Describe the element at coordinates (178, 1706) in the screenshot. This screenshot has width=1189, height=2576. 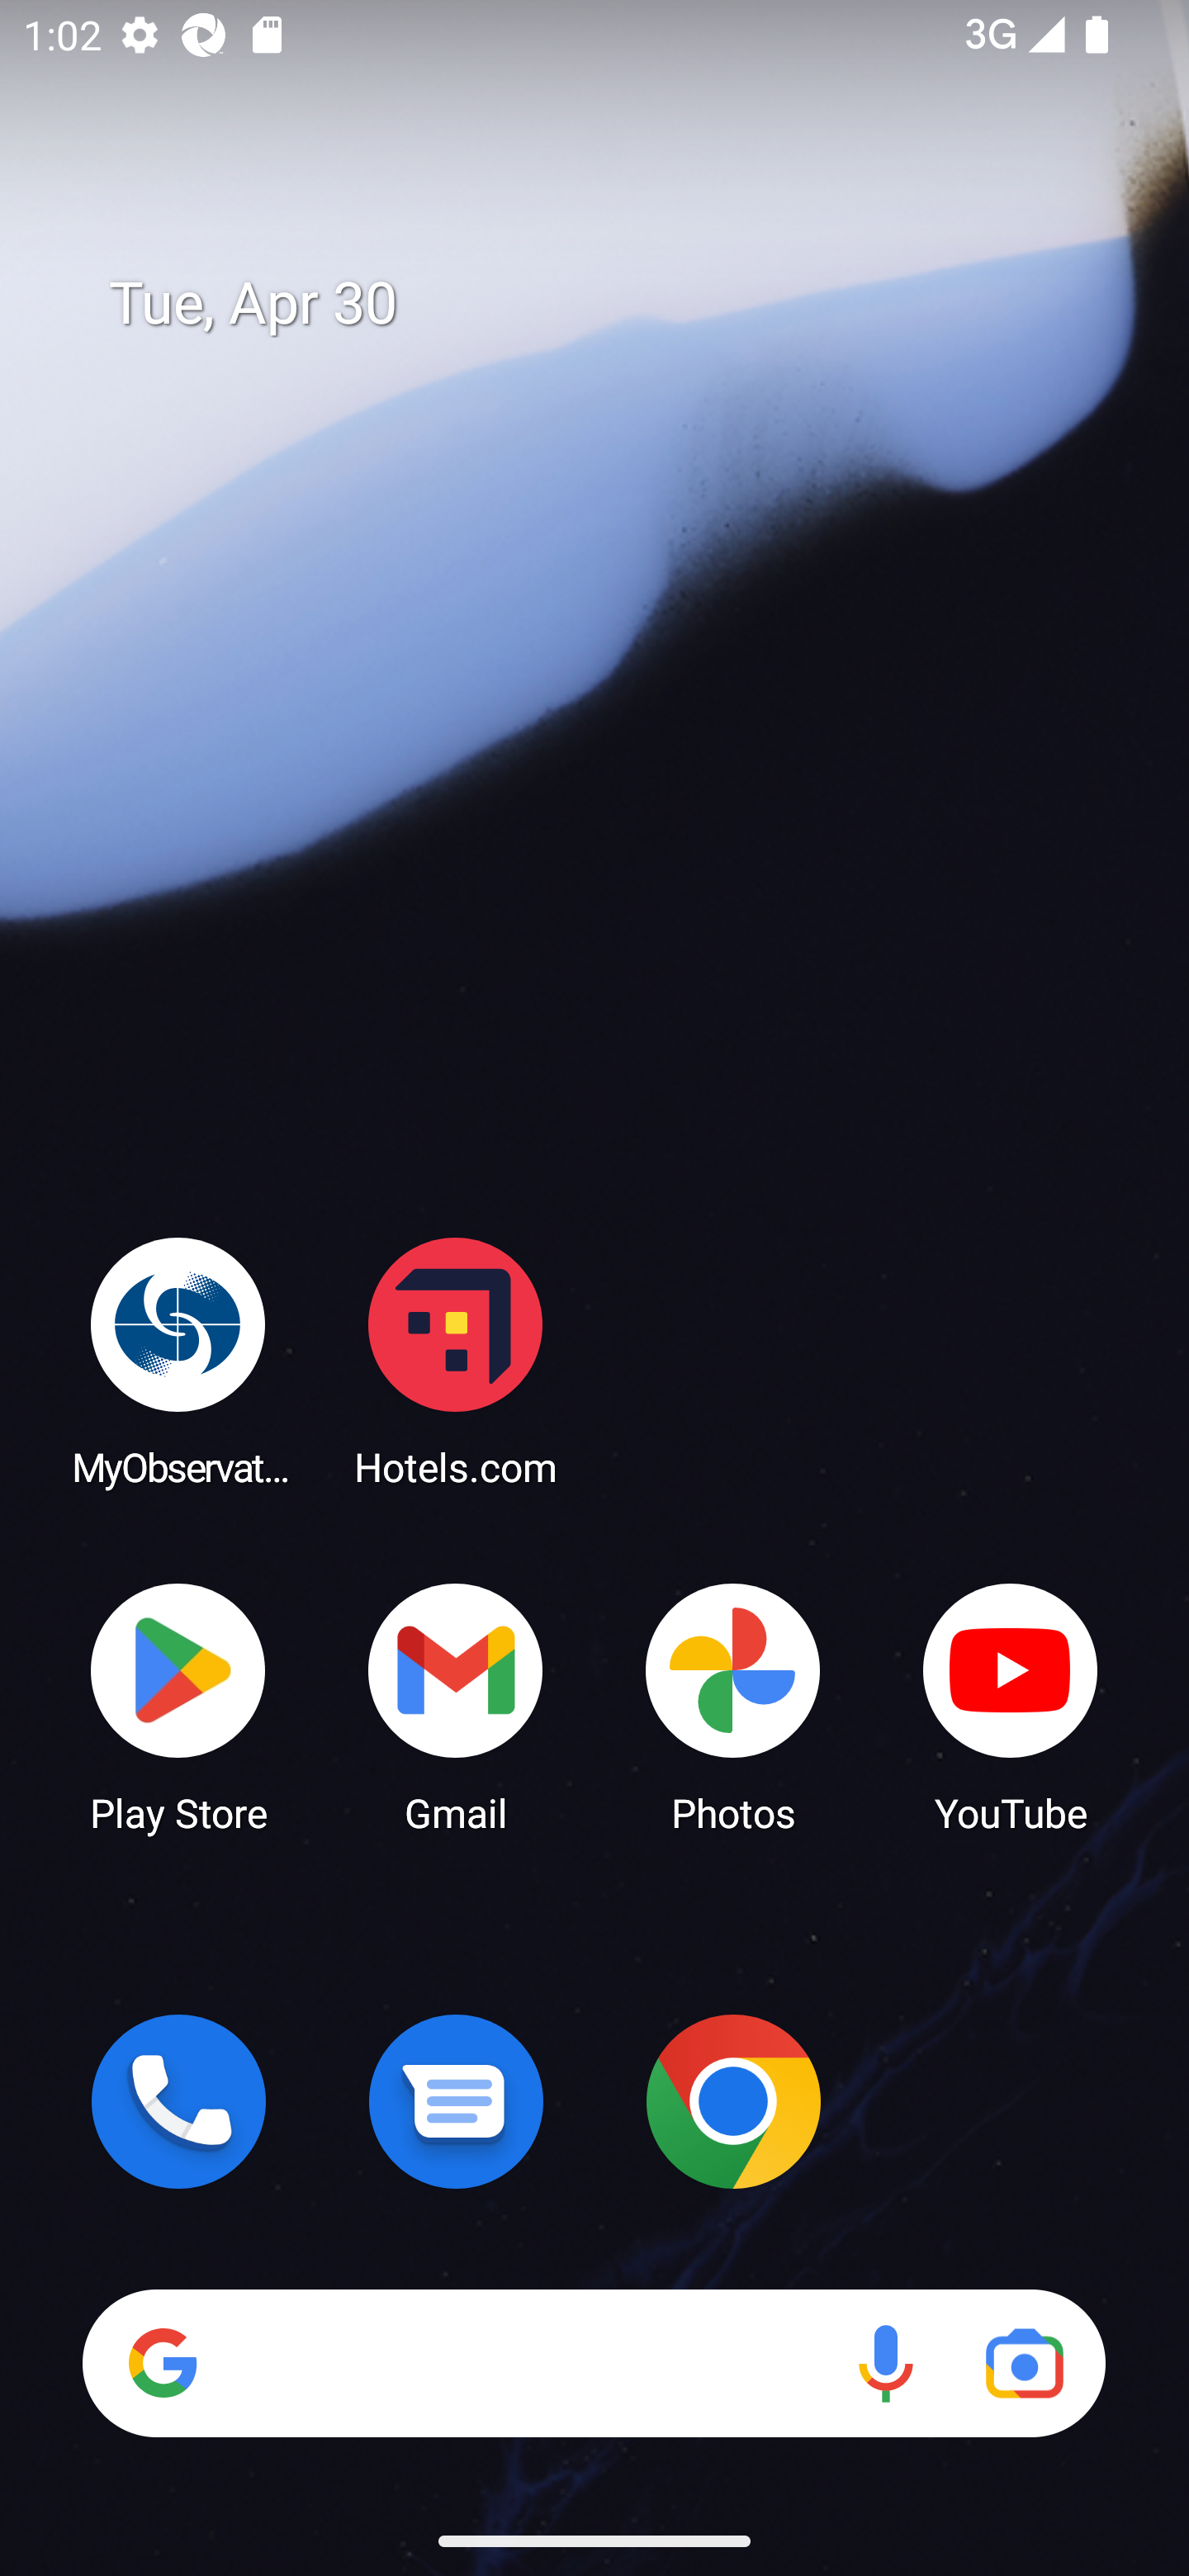
I see `Play Store` at that location.